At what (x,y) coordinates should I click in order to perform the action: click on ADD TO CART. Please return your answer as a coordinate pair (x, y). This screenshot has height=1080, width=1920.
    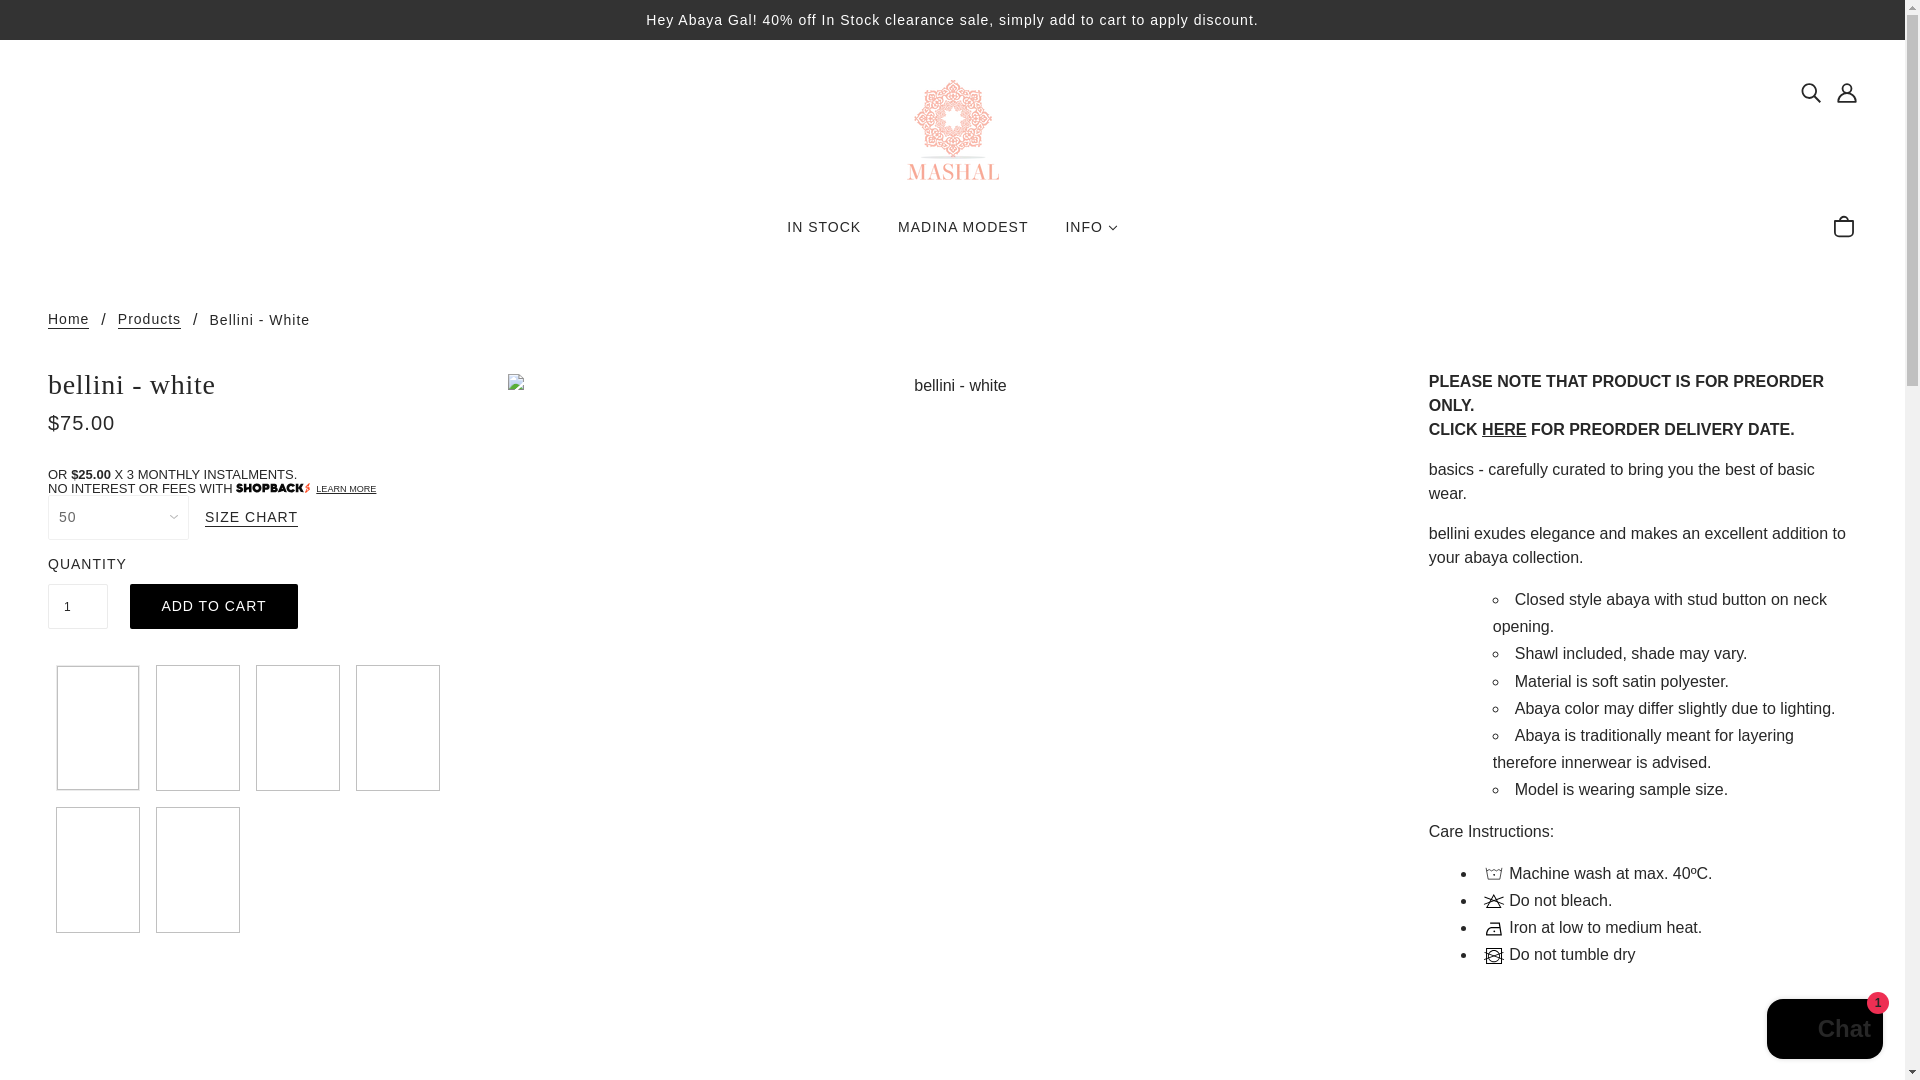
    Looking at the image, I should click on (214, 606).